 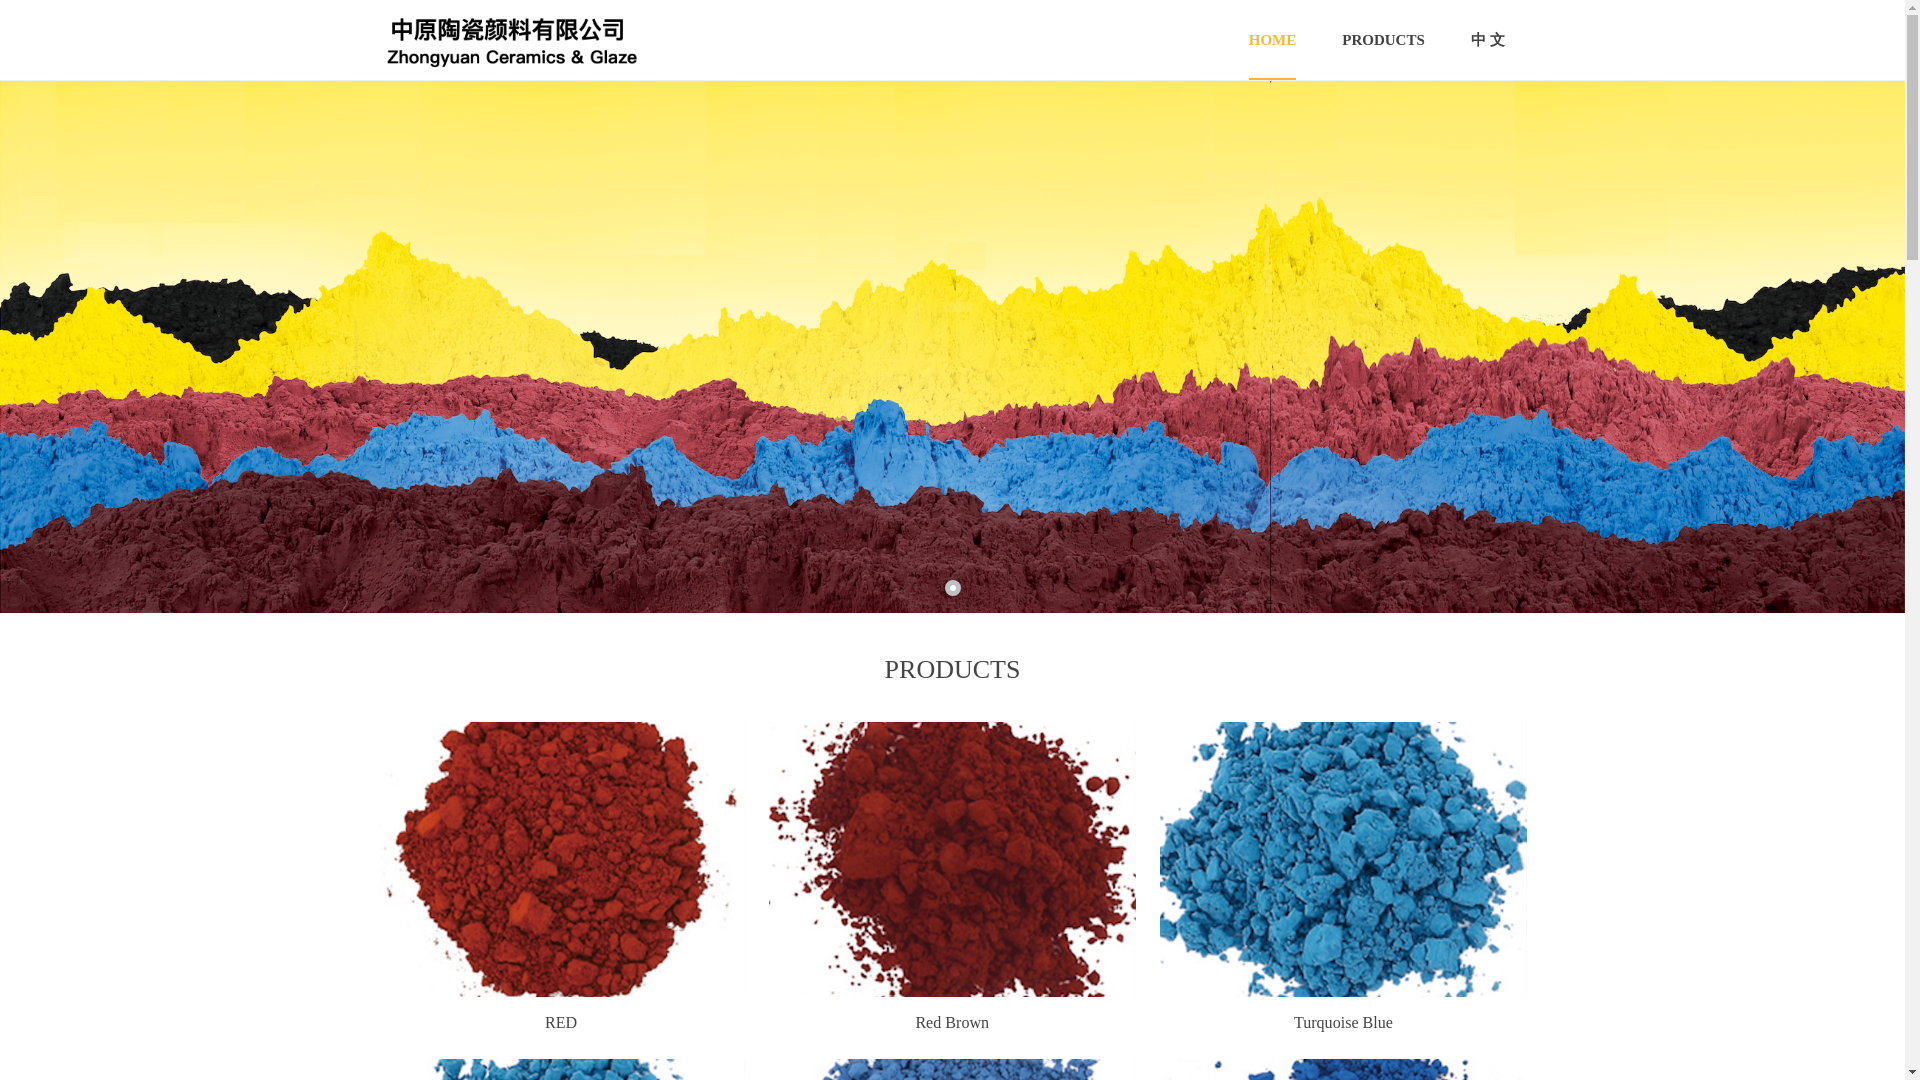 I want to click on Red Brown, so click(x=952, y=1026).